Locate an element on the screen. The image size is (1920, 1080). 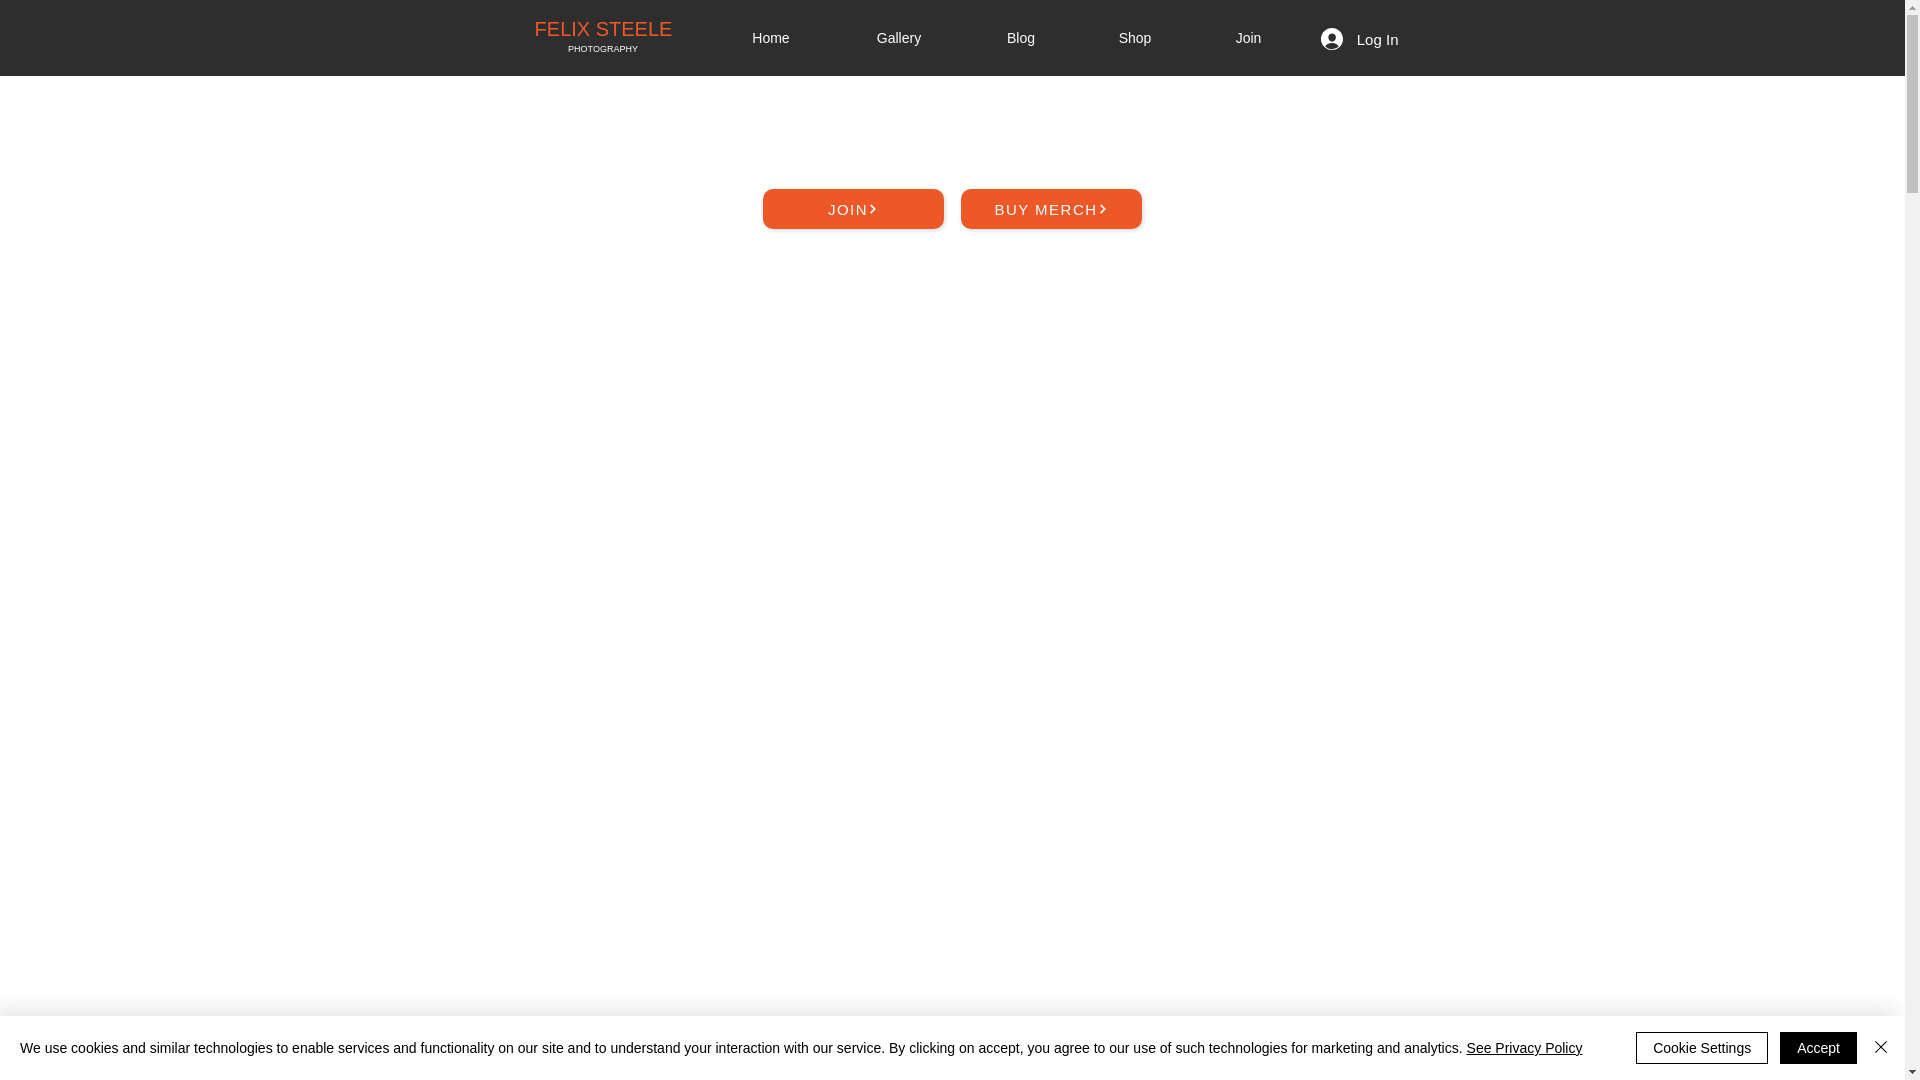
Shop is located at coordinates (1134, 37).